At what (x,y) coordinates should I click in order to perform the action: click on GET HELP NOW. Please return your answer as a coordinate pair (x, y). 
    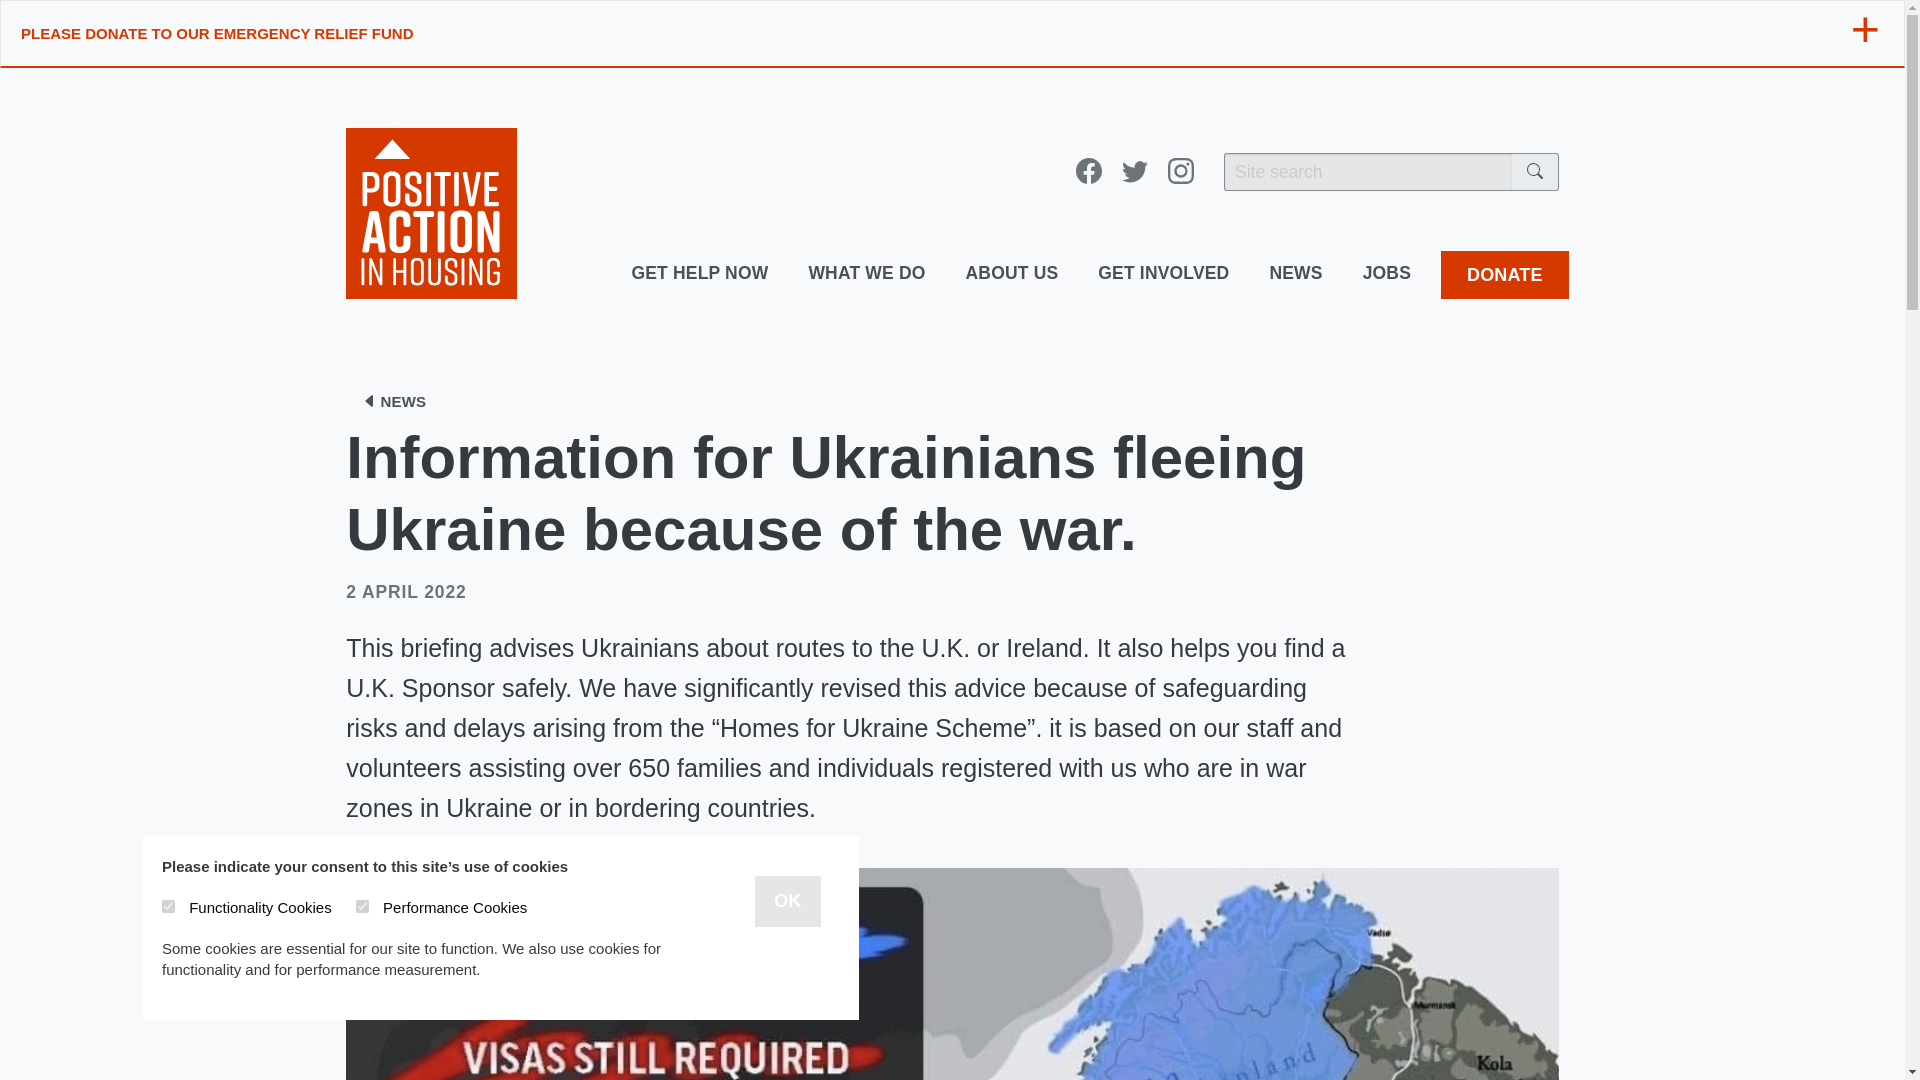
    Looking at the image, I should click on (698, 274).